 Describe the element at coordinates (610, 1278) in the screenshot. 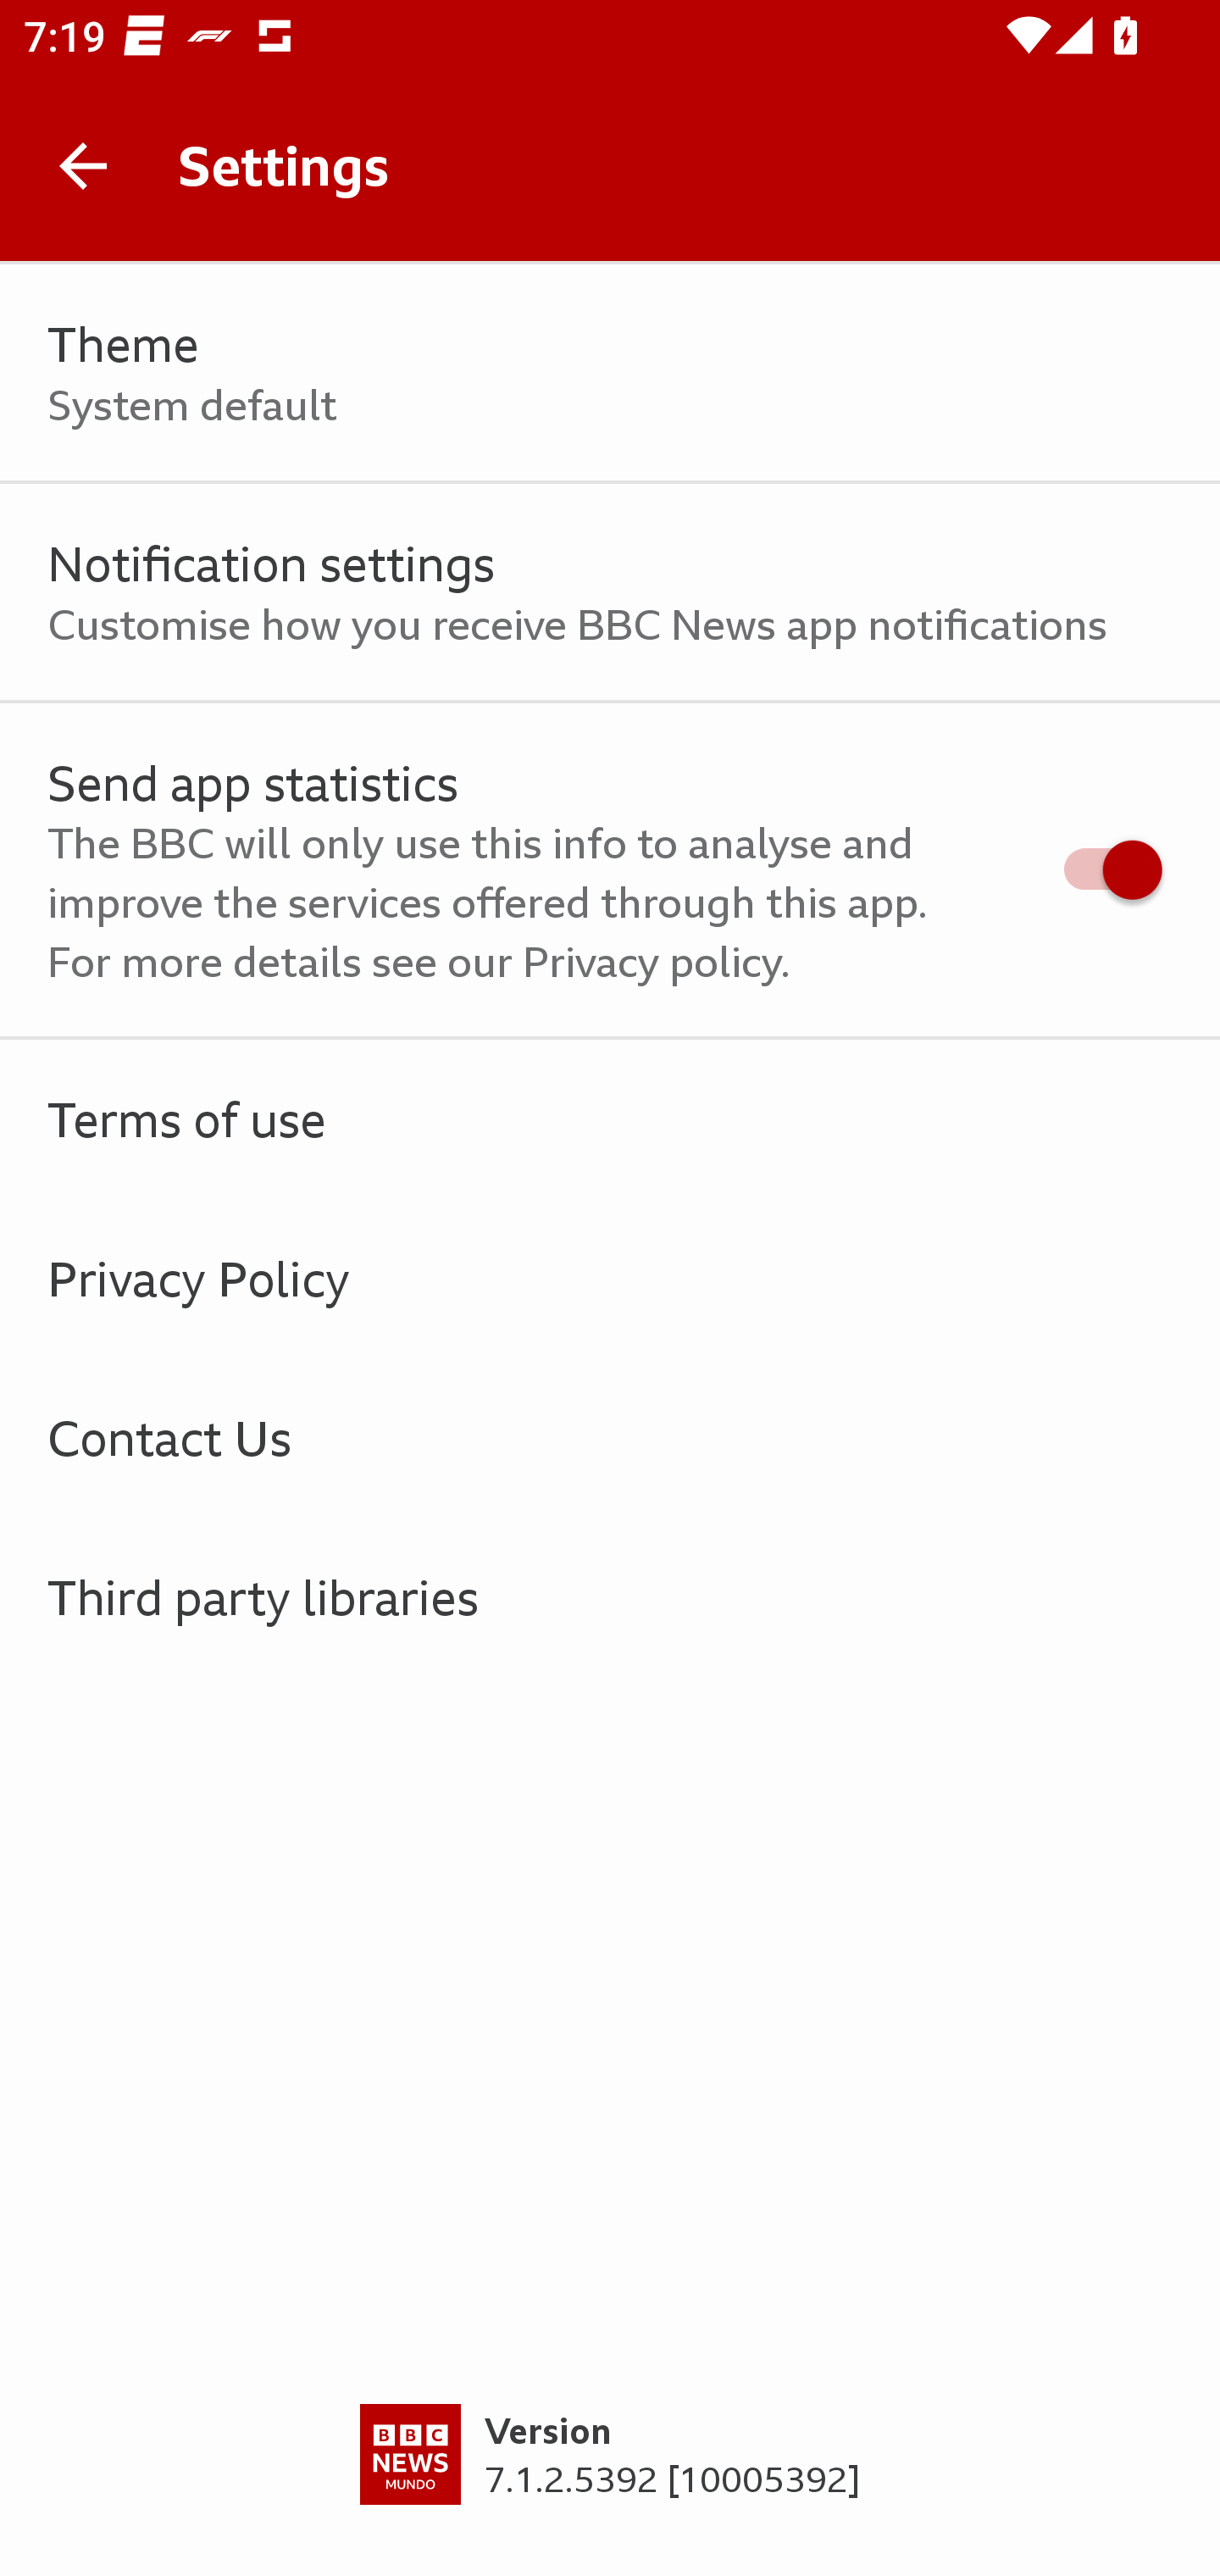

I see `Privacy Policy` at that location.